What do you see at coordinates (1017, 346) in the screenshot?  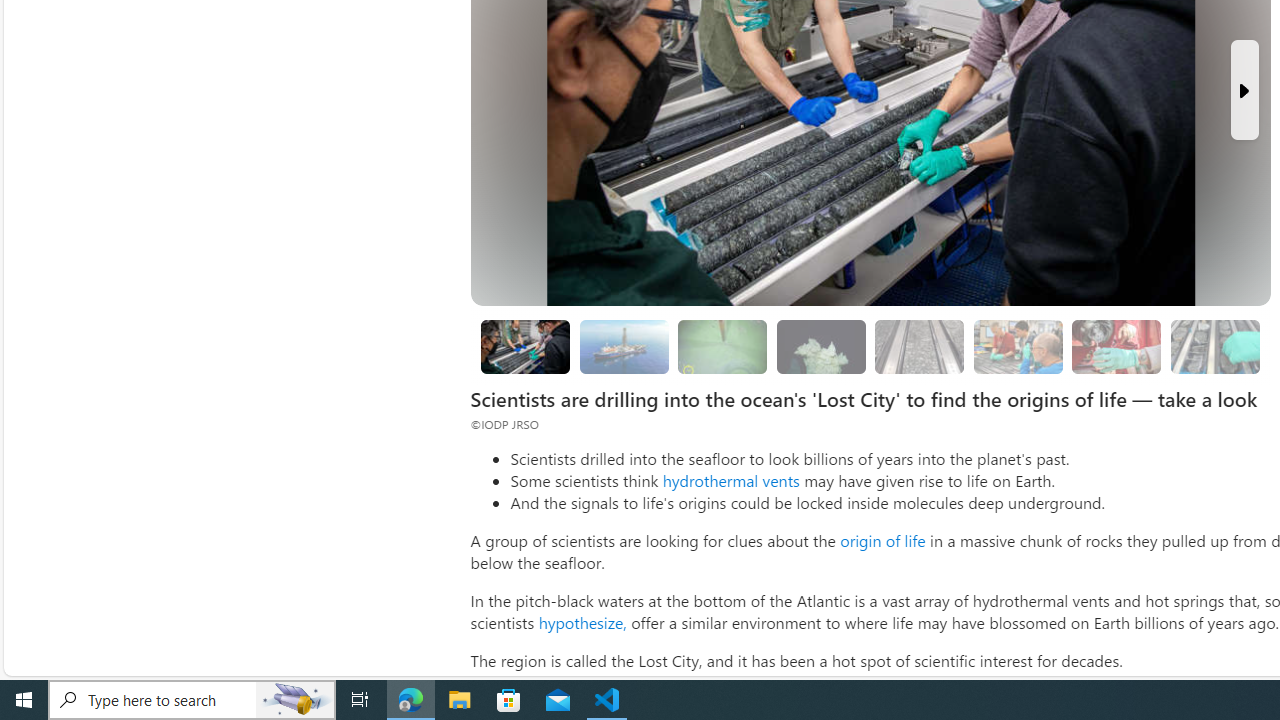 I see `Looking for evidence of oxygen-free life` at bounding box center [1017, 346].